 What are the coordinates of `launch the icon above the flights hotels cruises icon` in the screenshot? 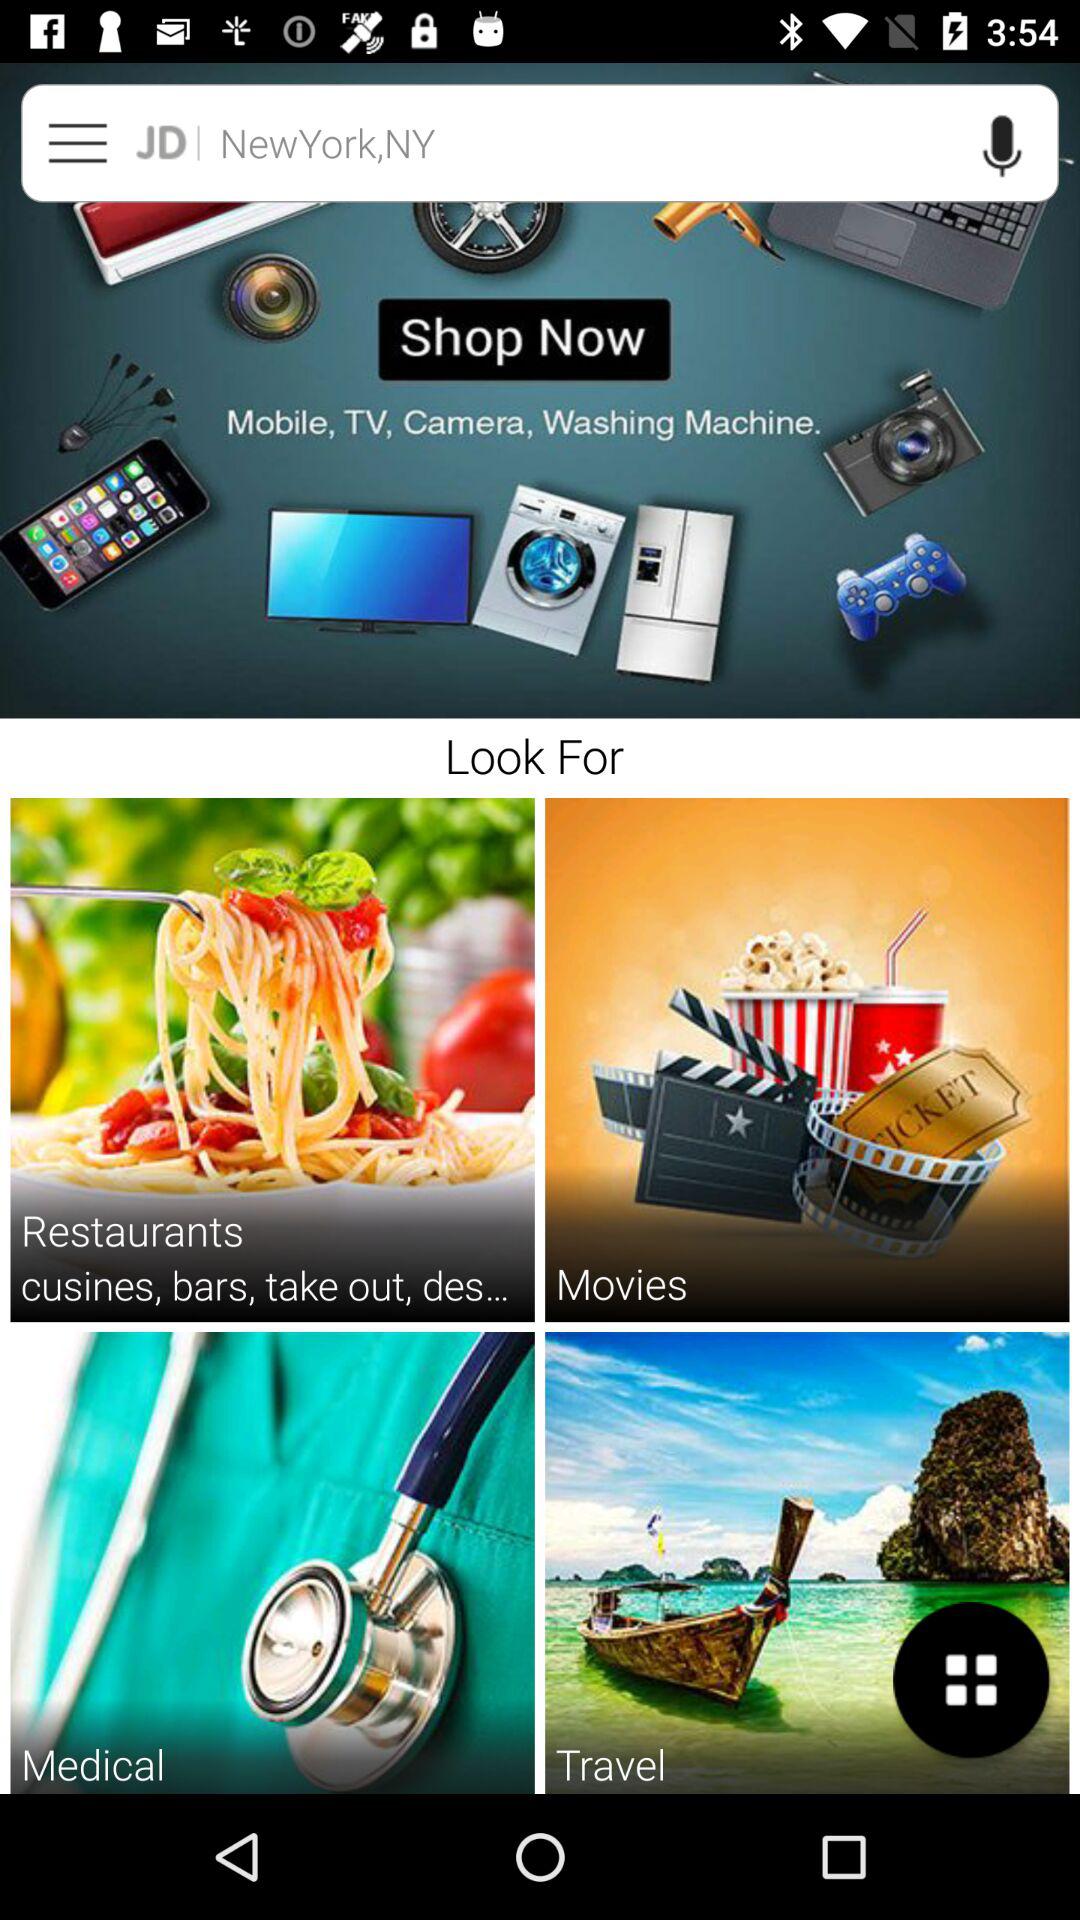 It's located at (971, 1680).